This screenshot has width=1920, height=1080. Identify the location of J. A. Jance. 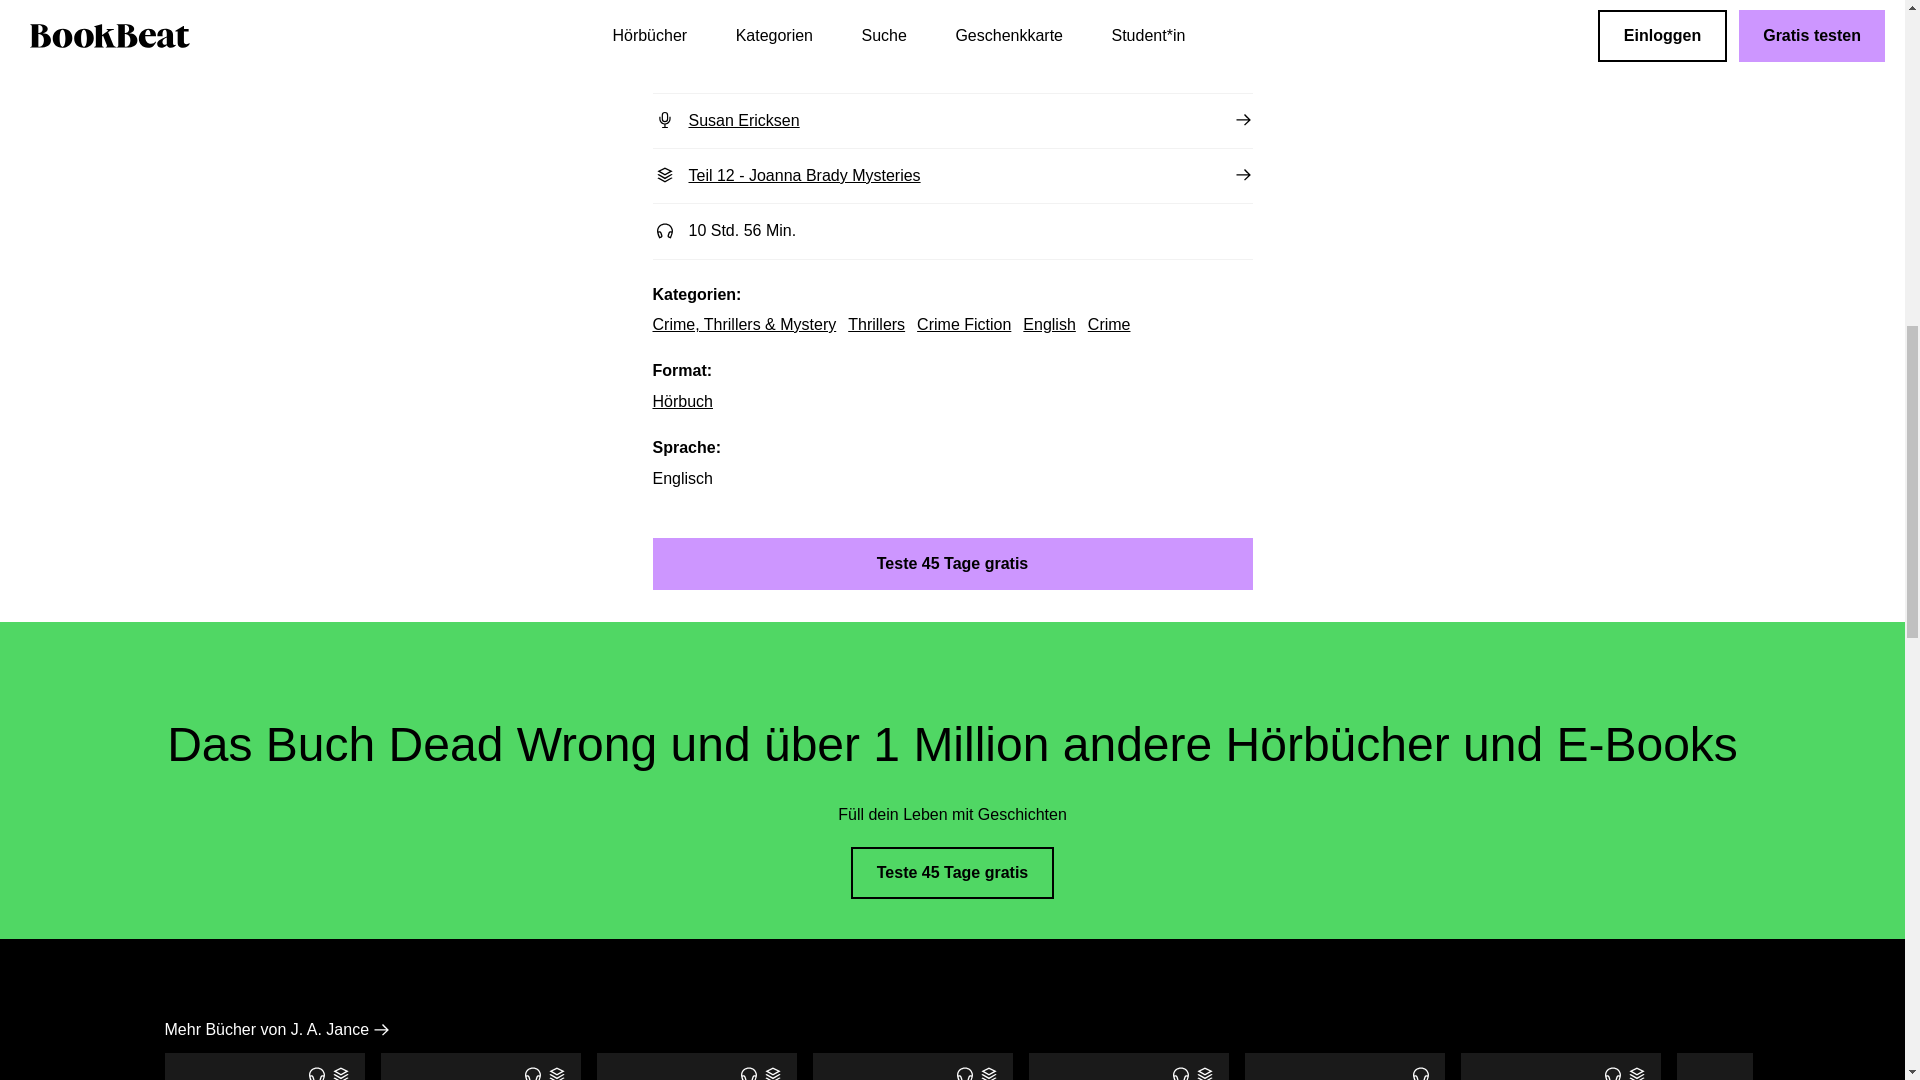
(952, 64).